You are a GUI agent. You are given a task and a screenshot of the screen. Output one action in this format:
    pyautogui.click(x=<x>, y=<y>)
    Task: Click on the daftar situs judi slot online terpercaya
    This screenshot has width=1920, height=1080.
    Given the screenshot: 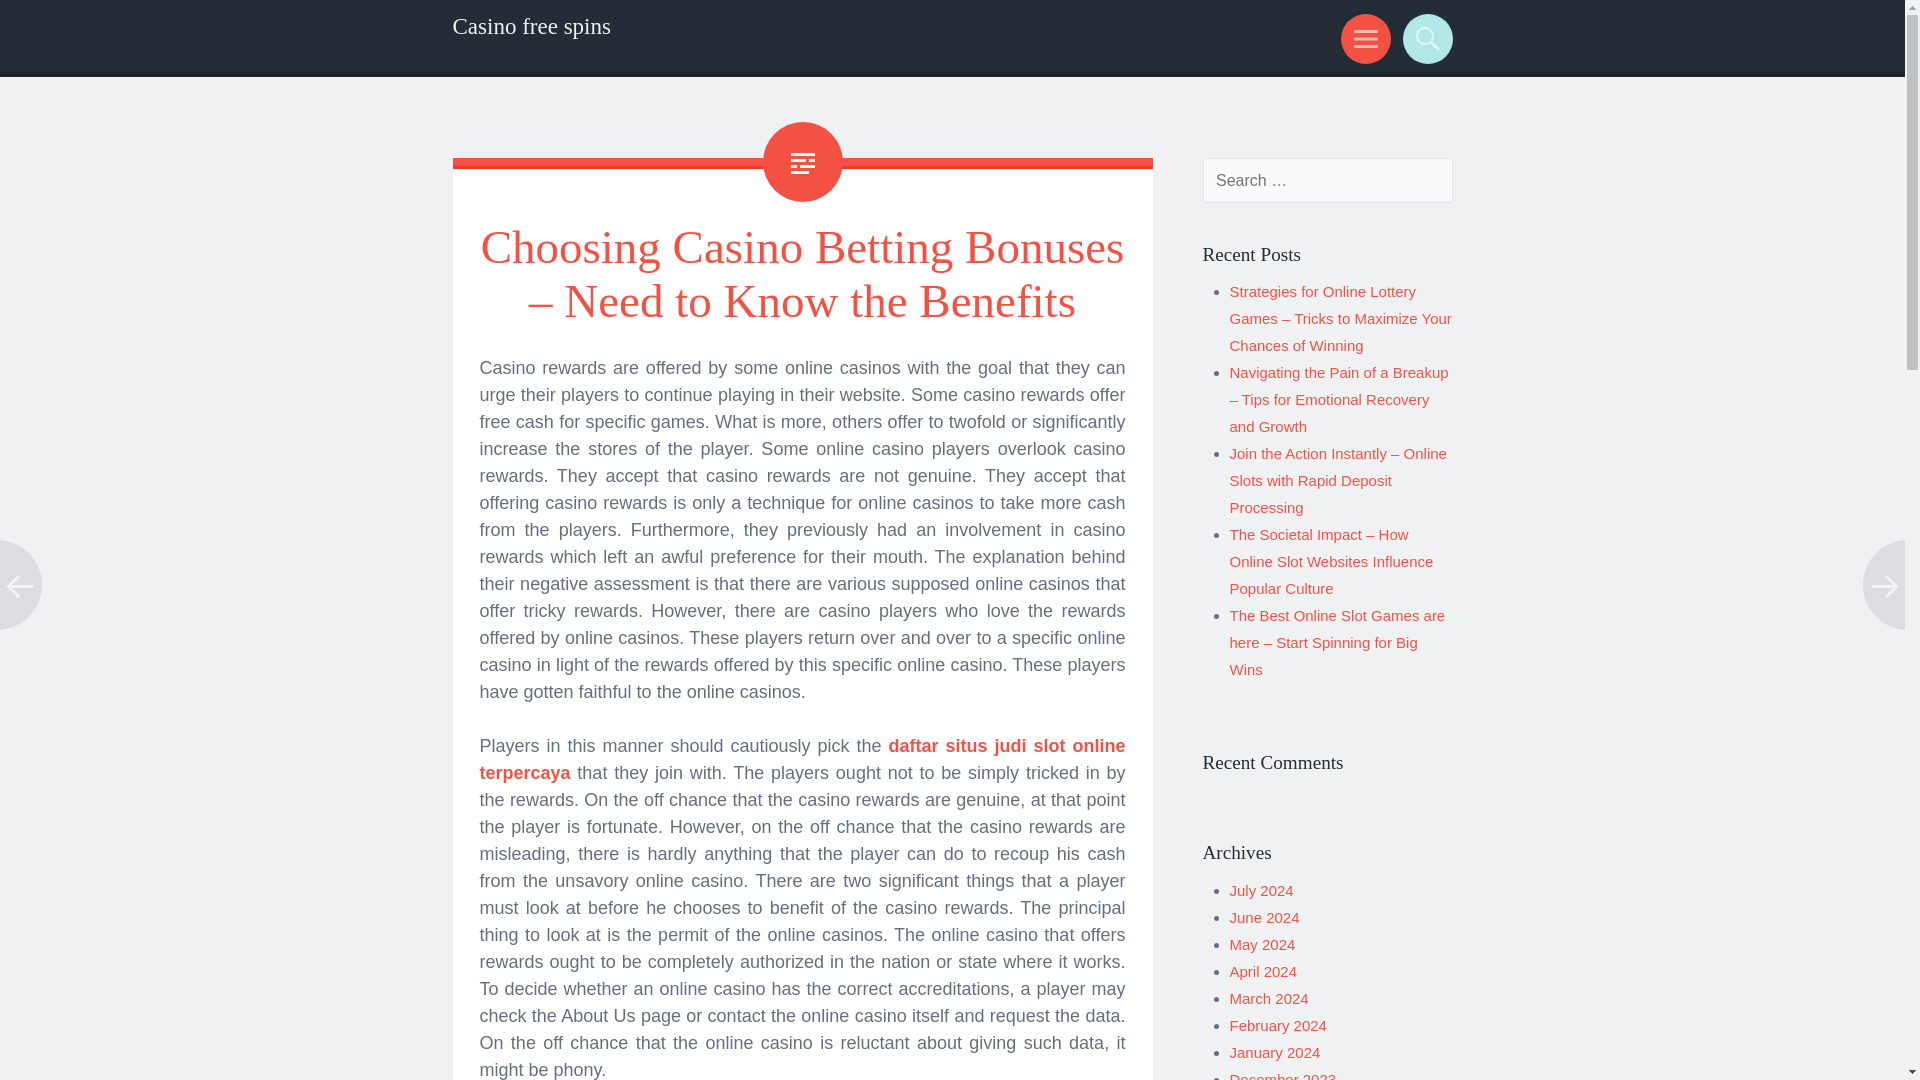 What is the action you would take?
    pyautogui.click(x=802, y=759)
    